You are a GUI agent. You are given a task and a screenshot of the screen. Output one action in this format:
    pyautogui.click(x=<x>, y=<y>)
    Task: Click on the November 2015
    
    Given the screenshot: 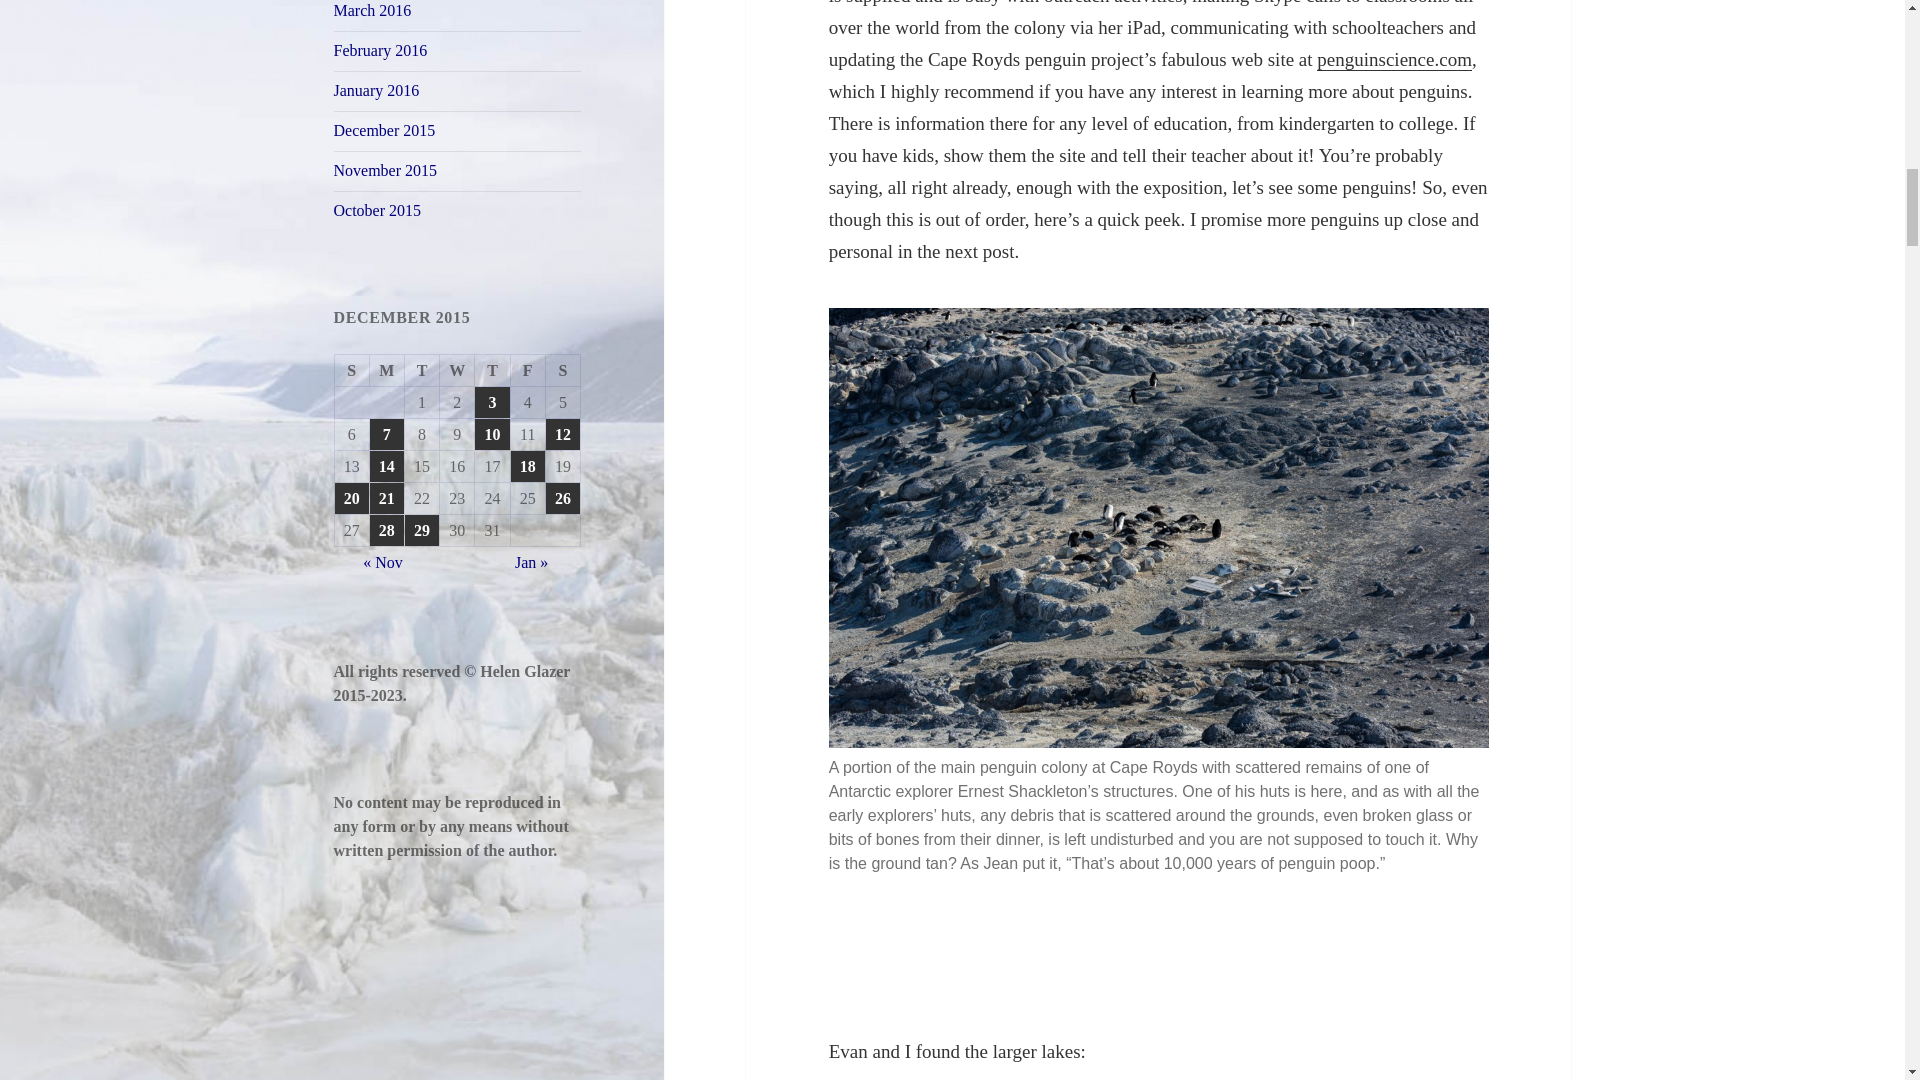 What is the action you would take?
    pyautogui.click(x=386, y=170)
    